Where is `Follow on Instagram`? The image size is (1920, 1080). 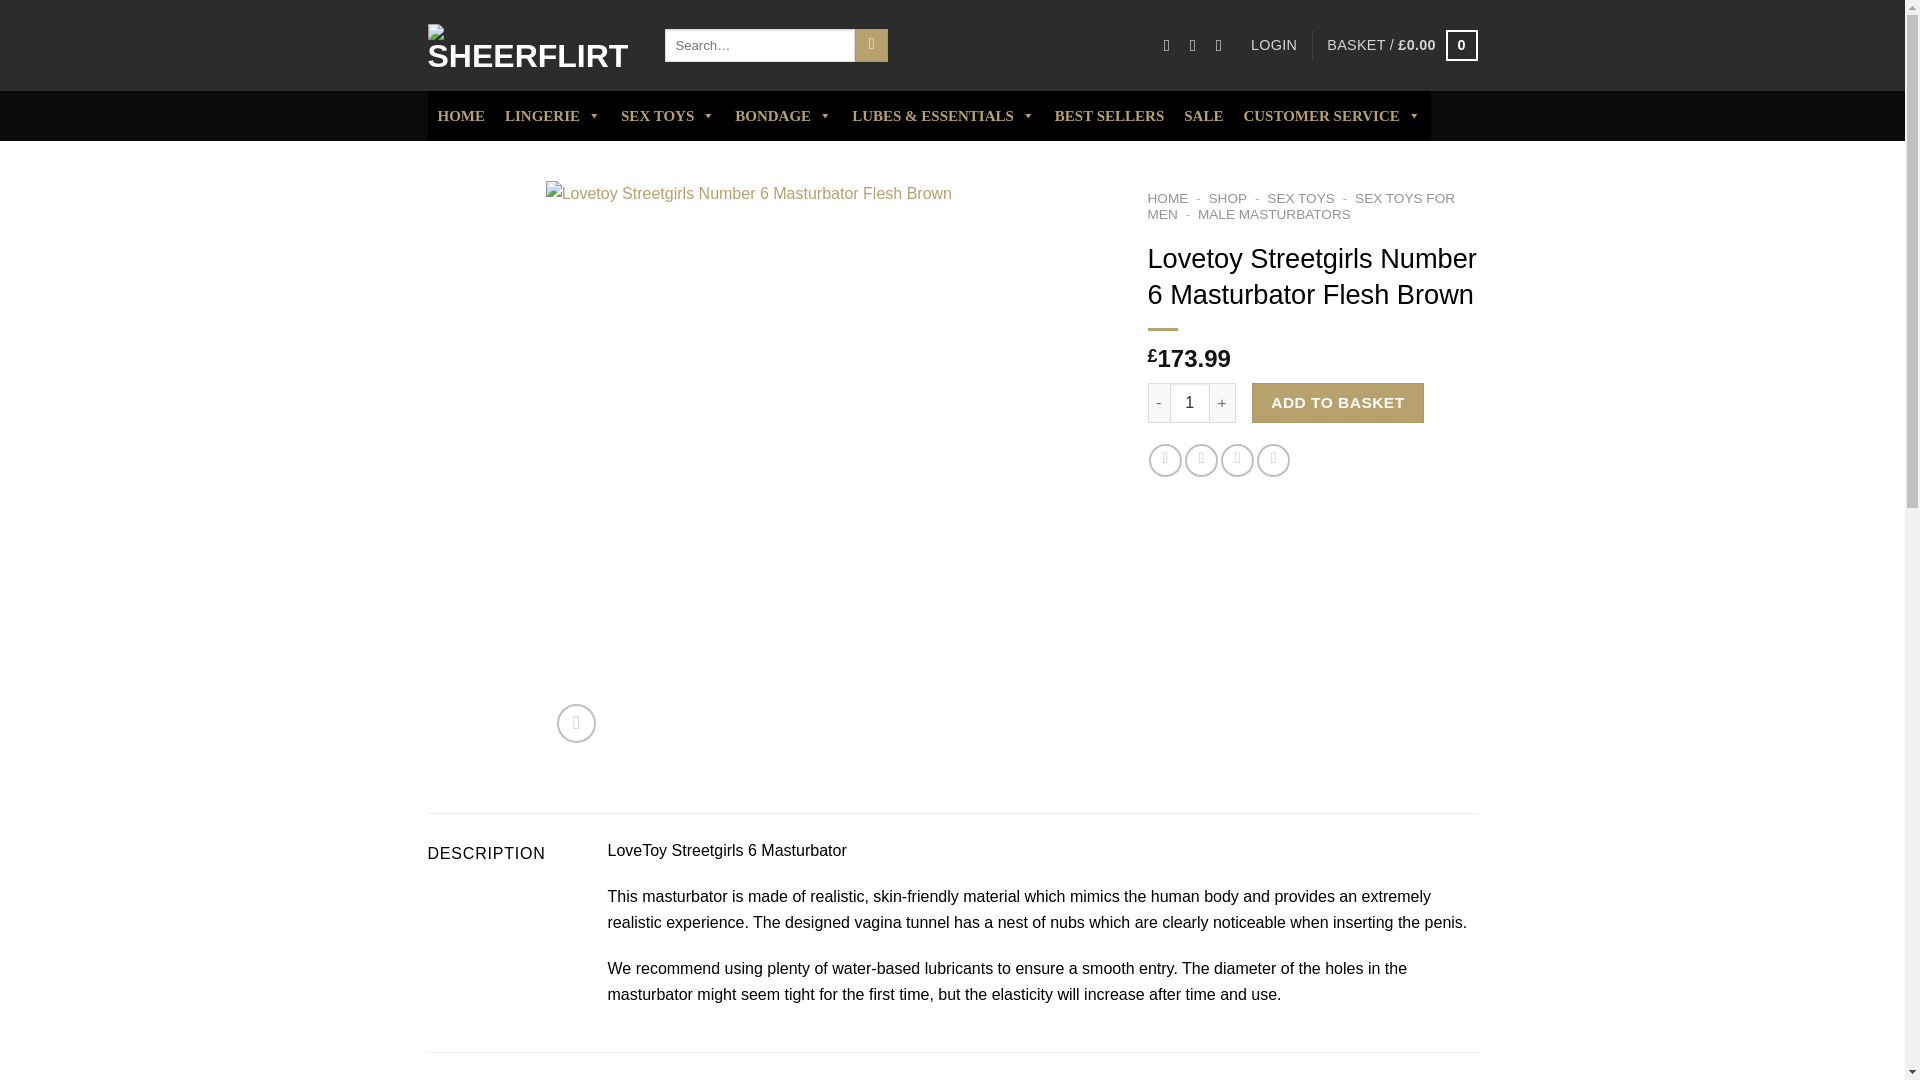 Follow on Instagram is located at coordinates (1198, 44).